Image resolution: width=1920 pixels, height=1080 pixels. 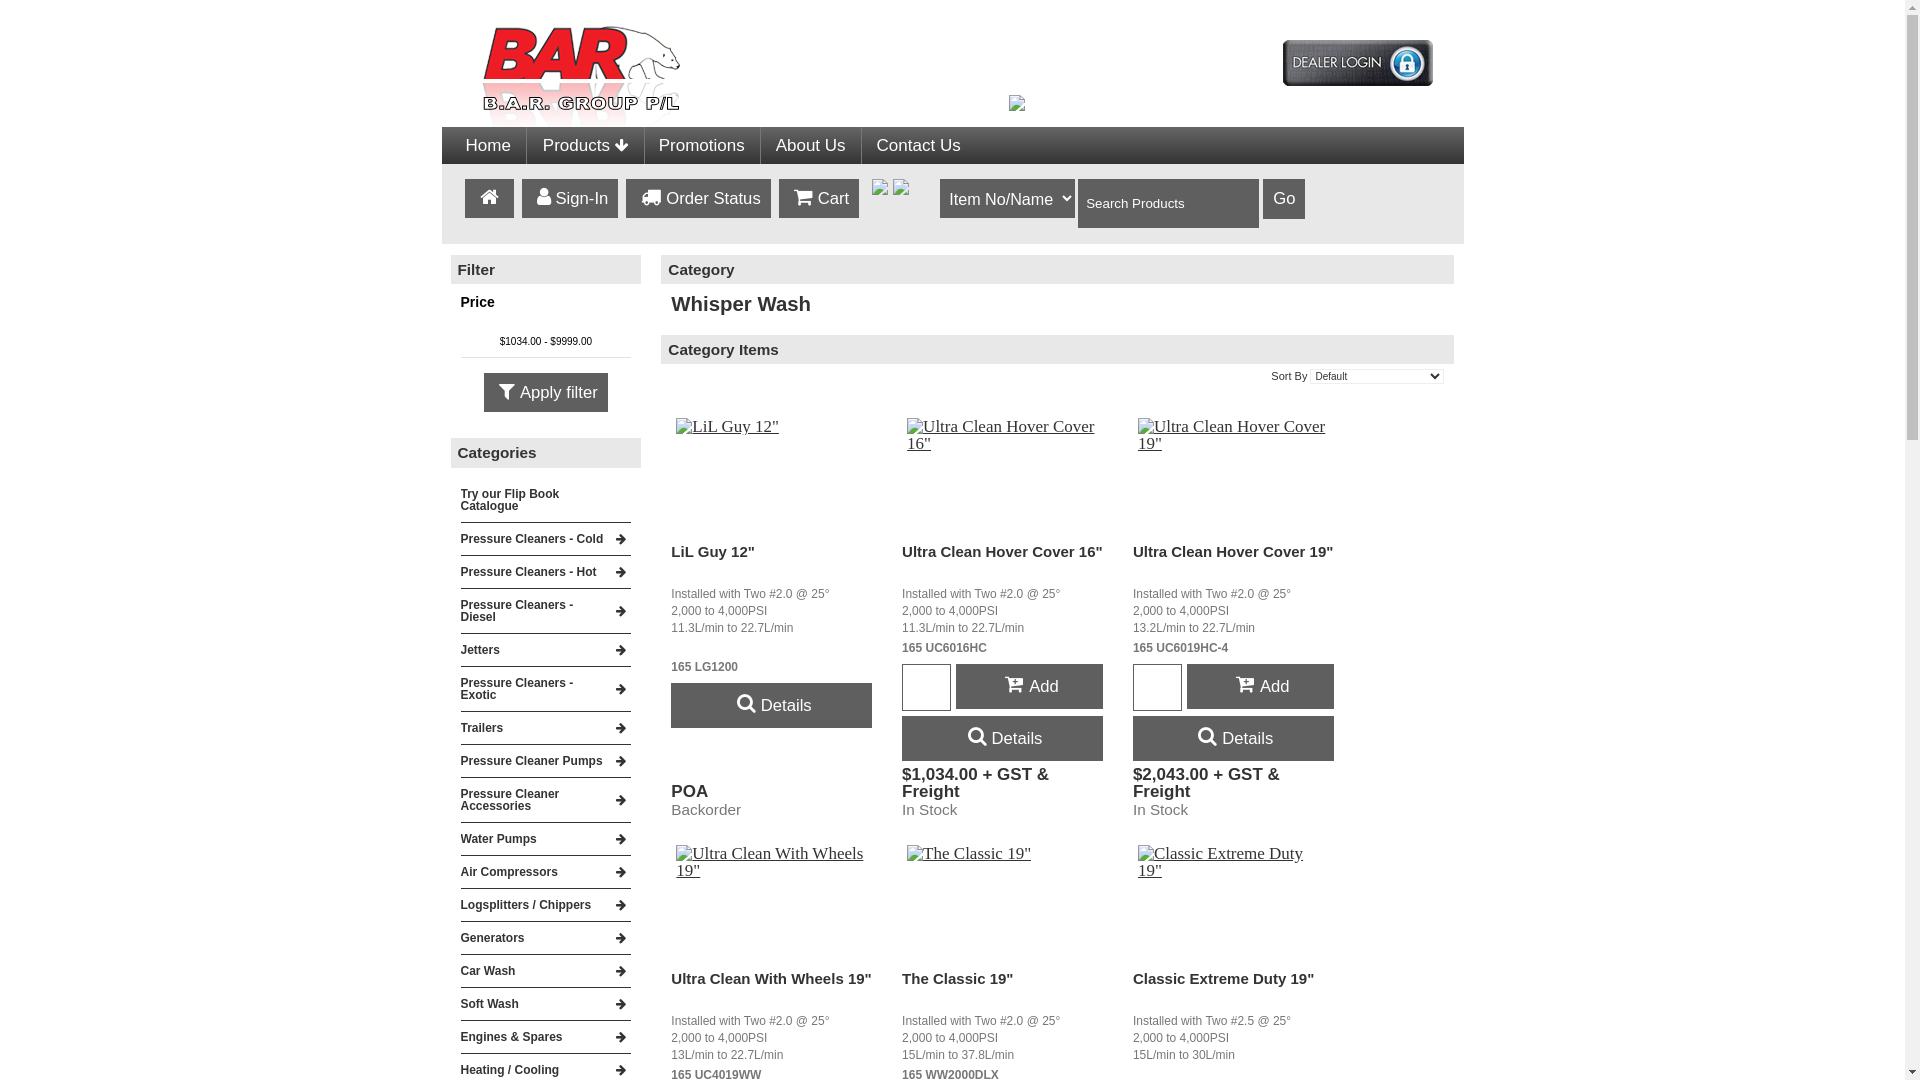 I want to click on Ultra Clean Hover Cover 19", so click(x=1234, y=552).